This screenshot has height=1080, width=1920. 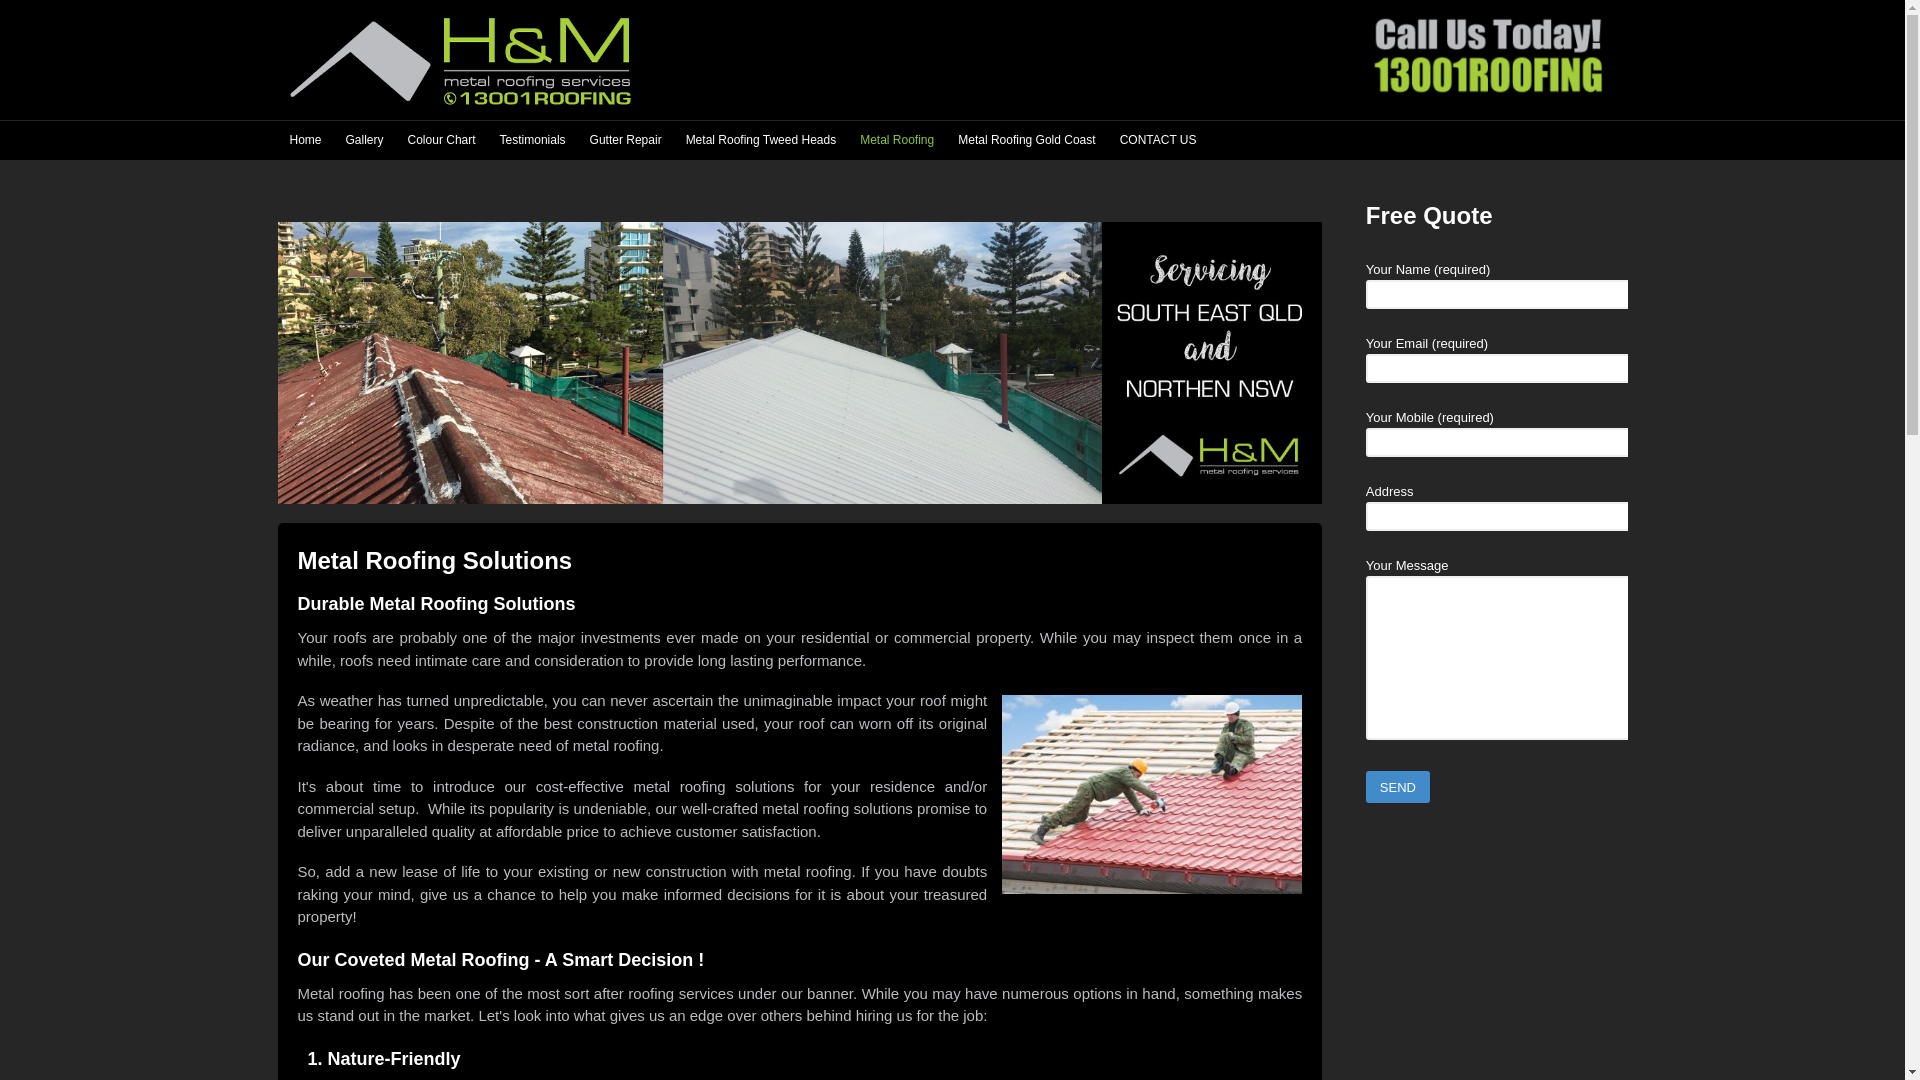 I want to click on Metal Roofing, so click(x=897, y=140).